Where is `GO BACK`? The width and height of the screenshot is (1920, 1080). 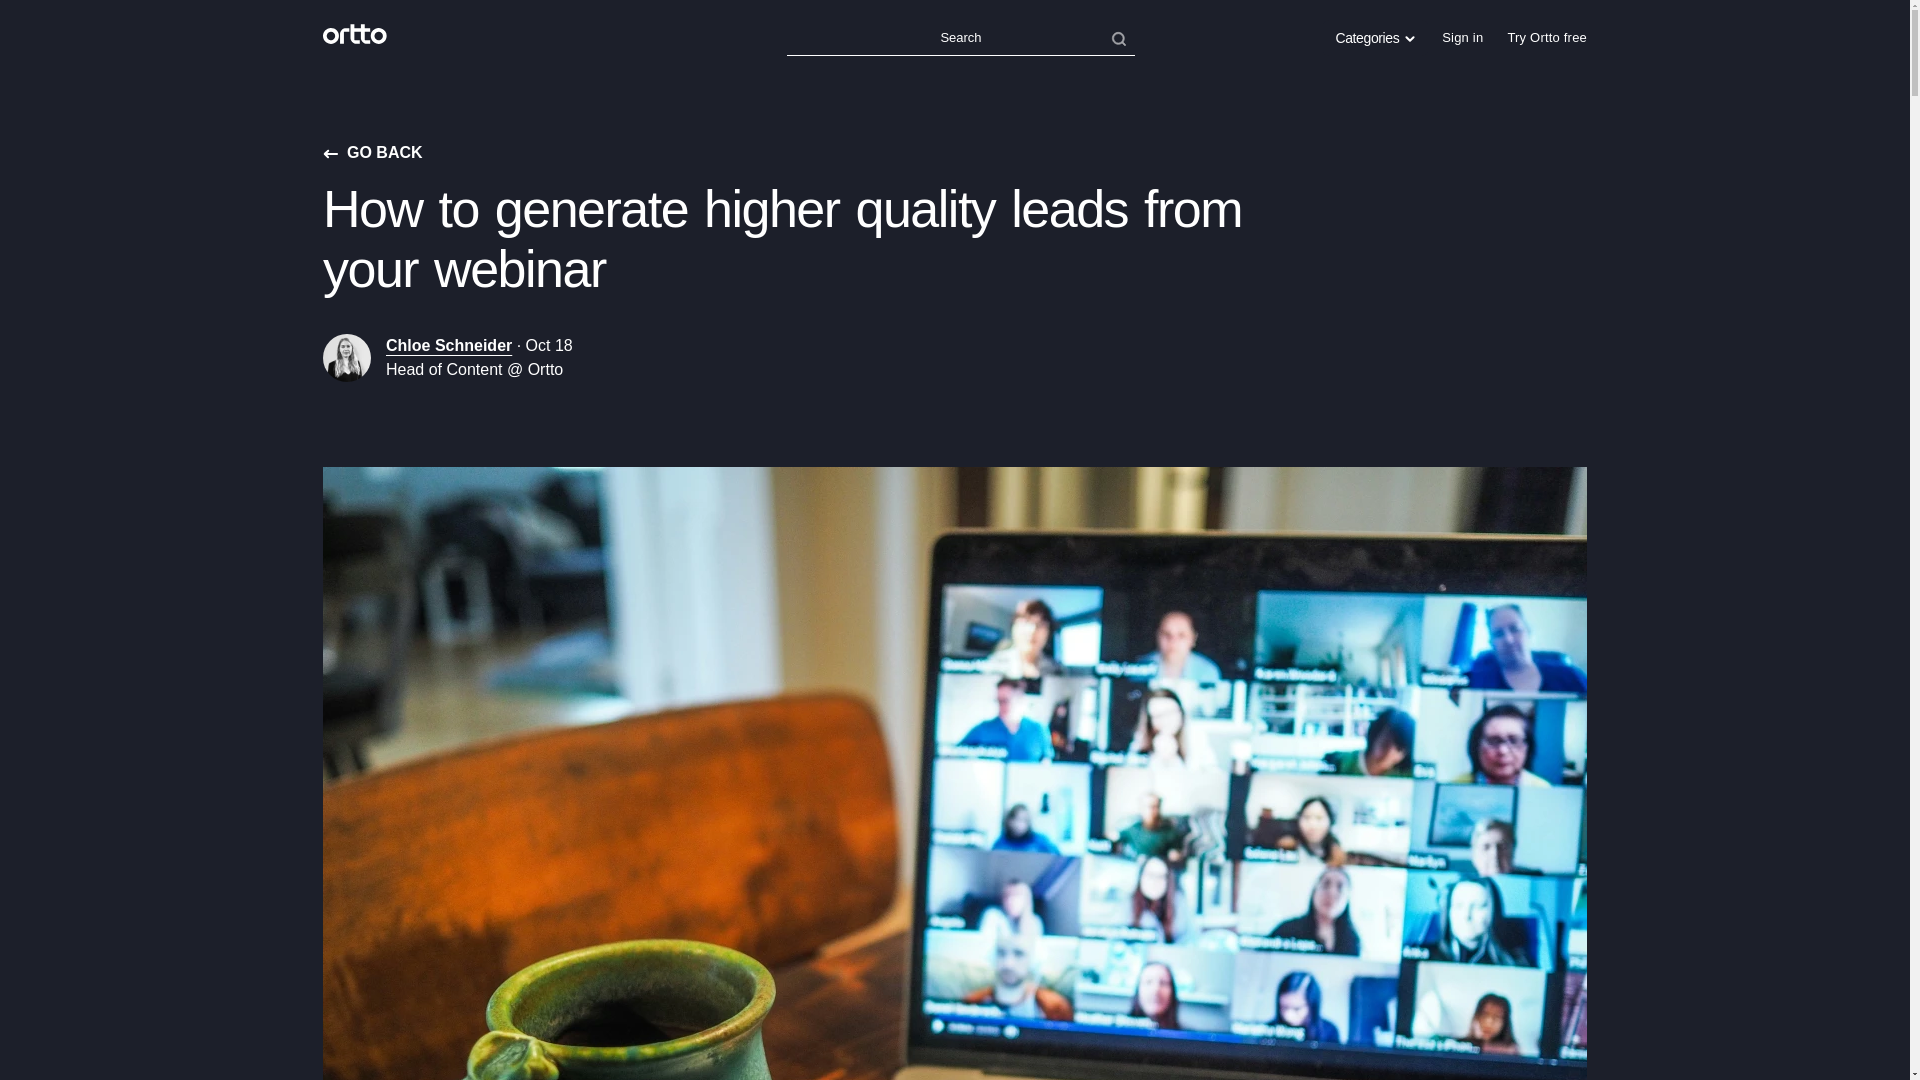 GO BACK is located at coordinates (372, 153).